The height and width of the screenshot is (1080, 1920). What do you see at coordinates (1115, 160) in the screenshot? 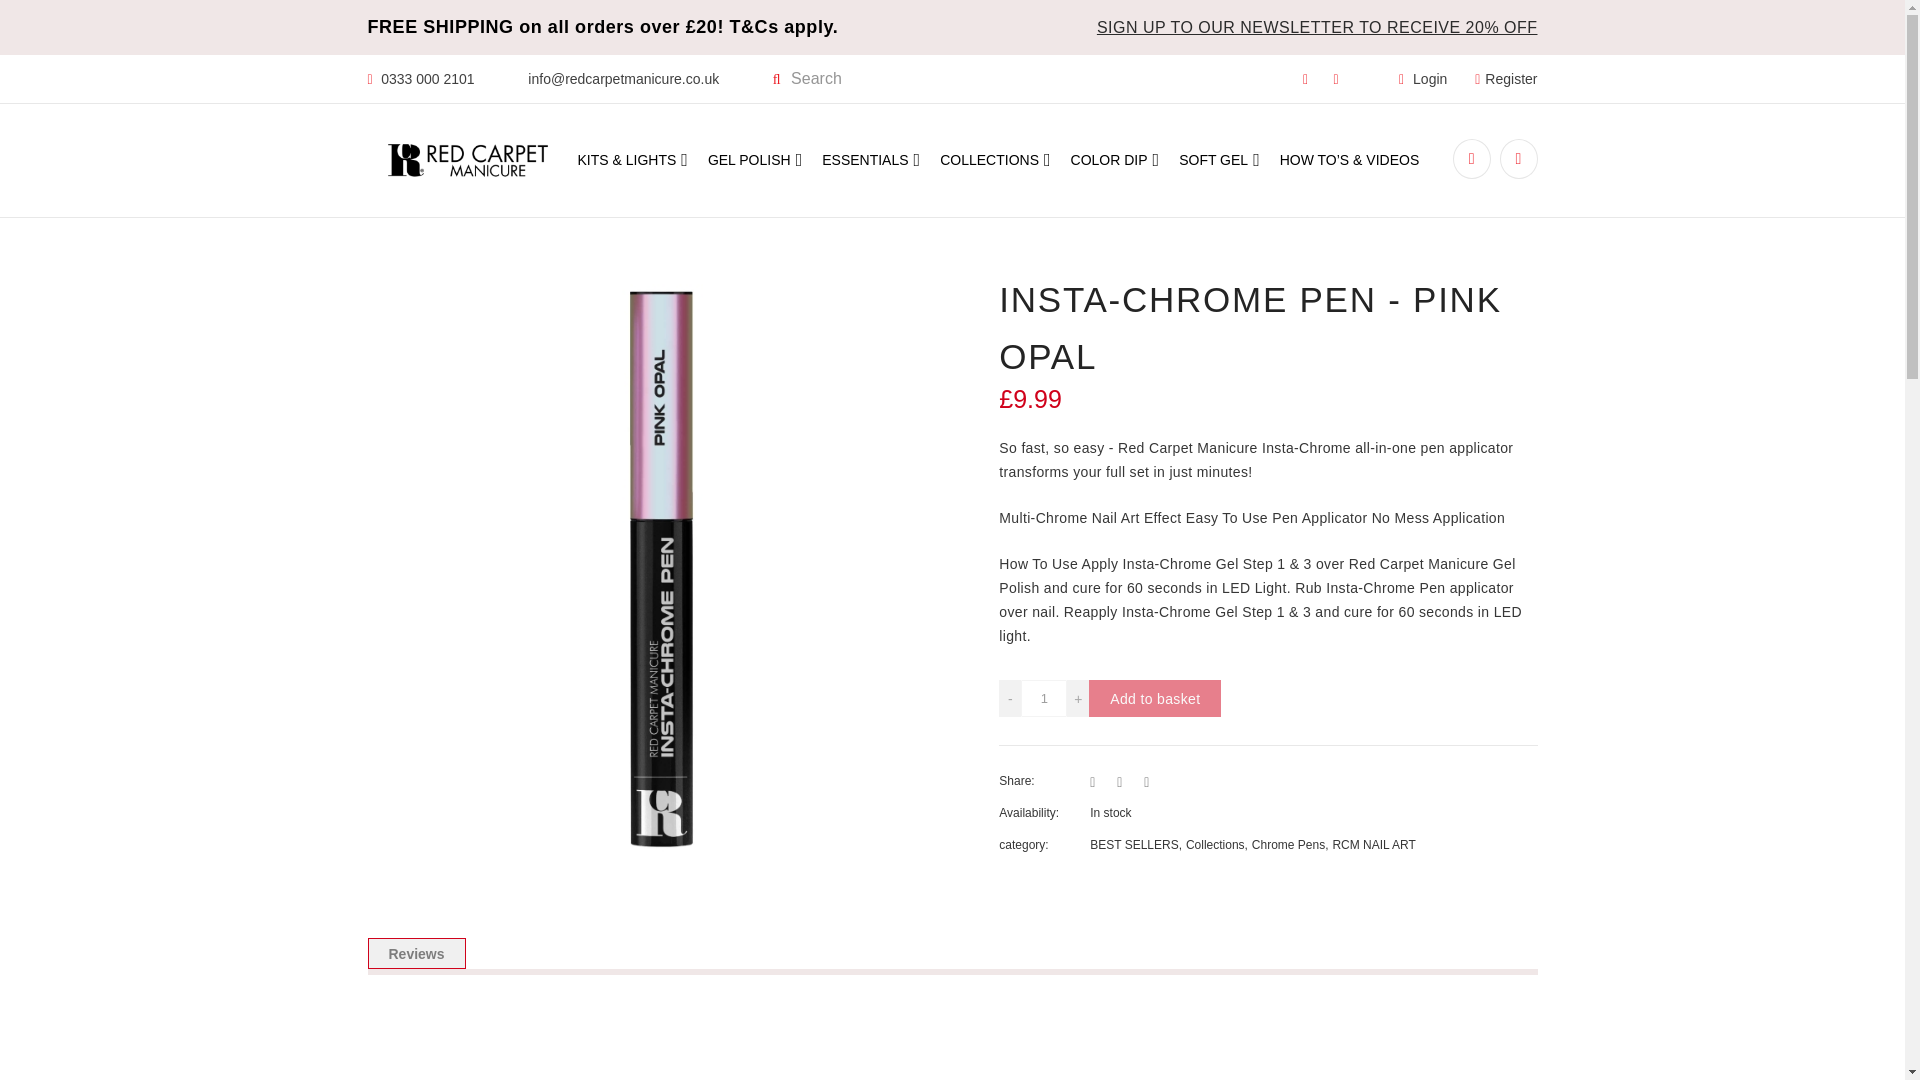
I see `COLOR DIP` at bounding box center [1115, 160].